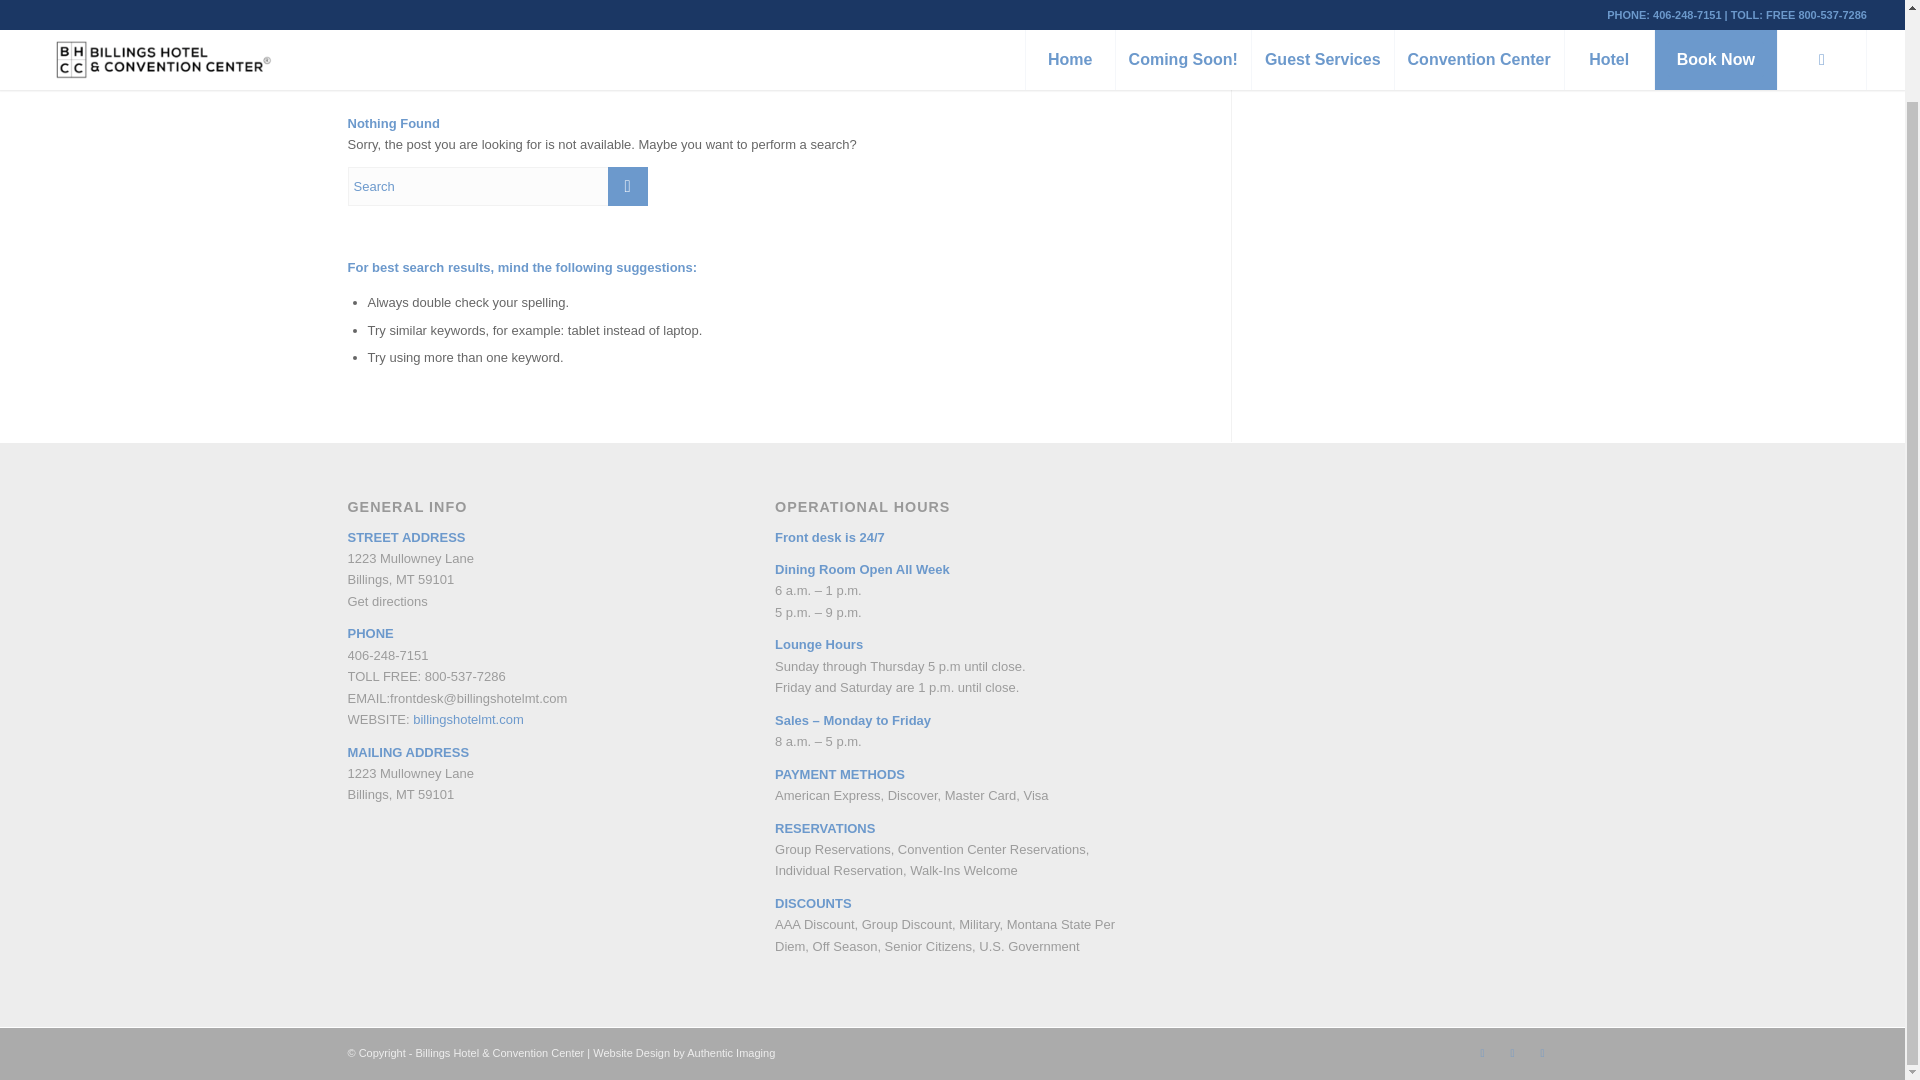 The image size is (1920, 1080). Describe the element at coordinates (1542, 1052) in the screenshot. I see `Twitter` at that location.